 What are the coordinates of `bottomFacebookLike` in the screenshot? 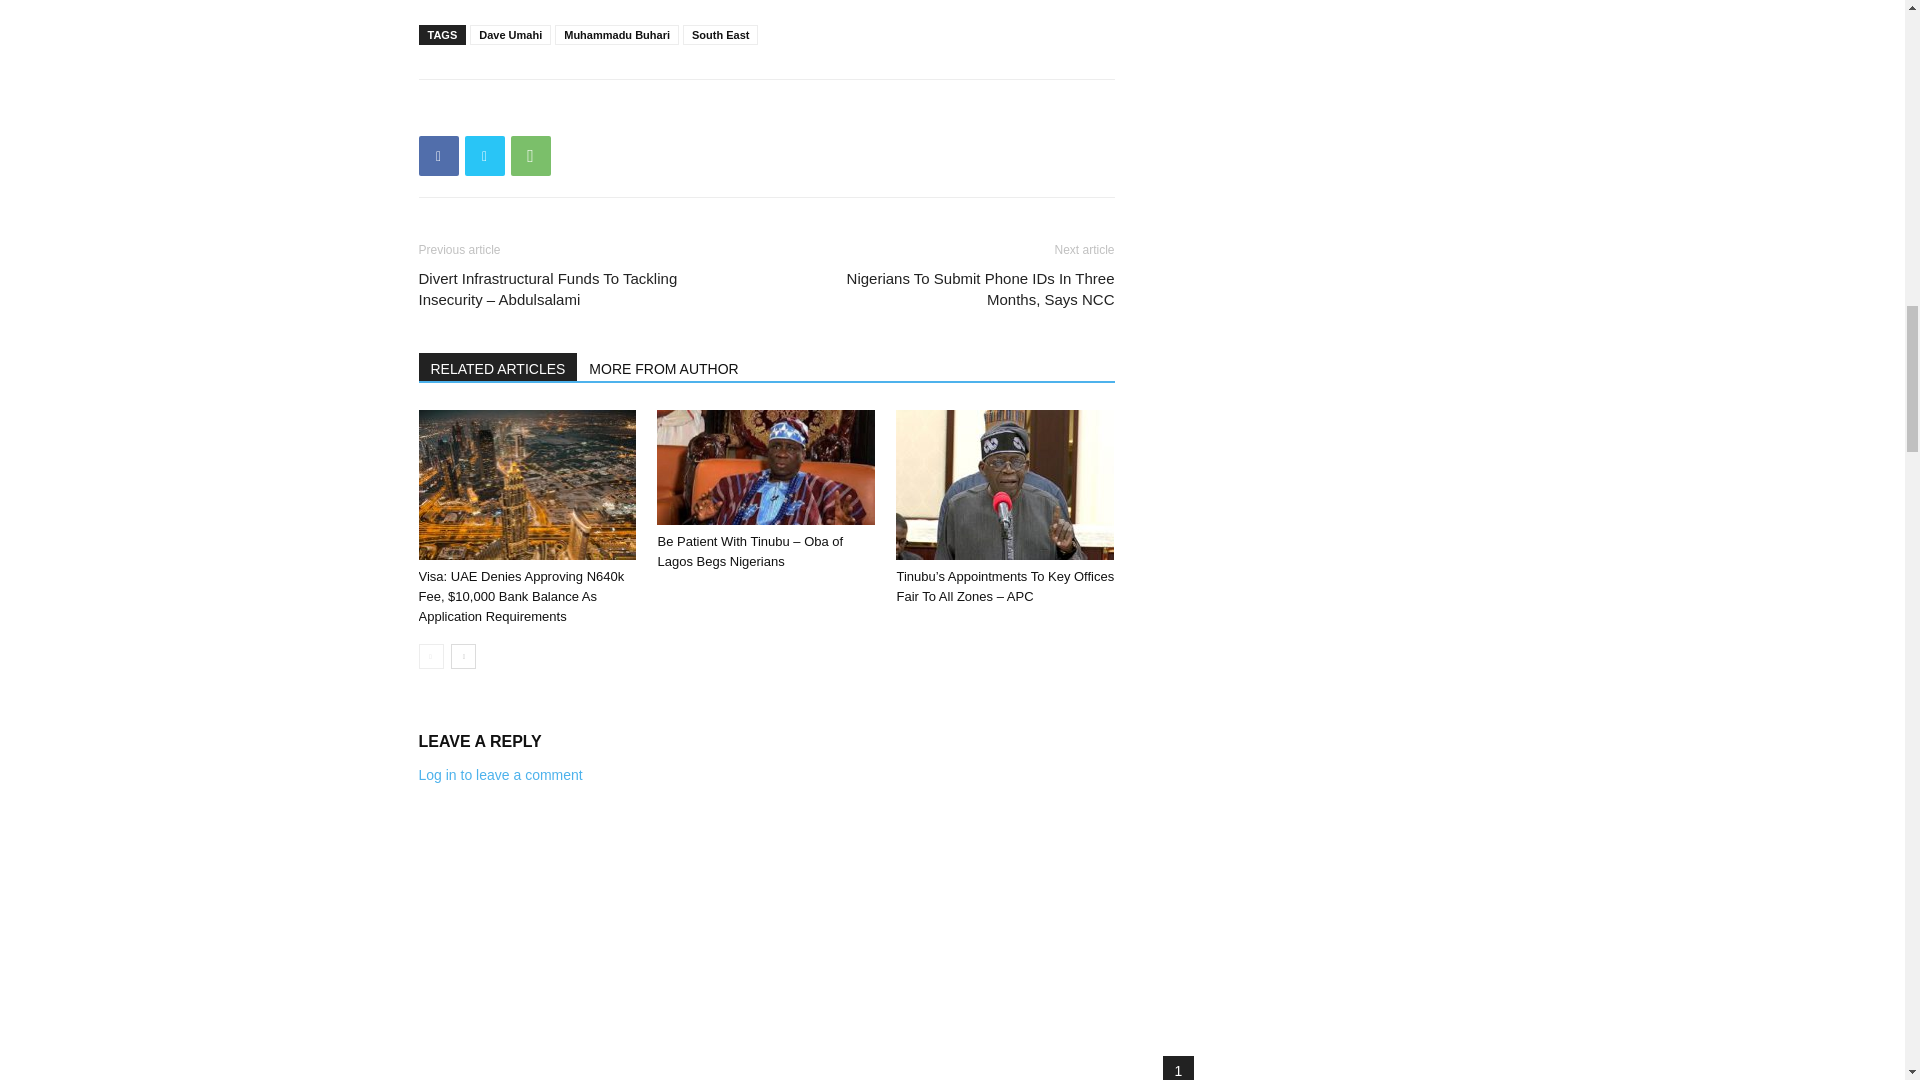 It's located at (568, 112).